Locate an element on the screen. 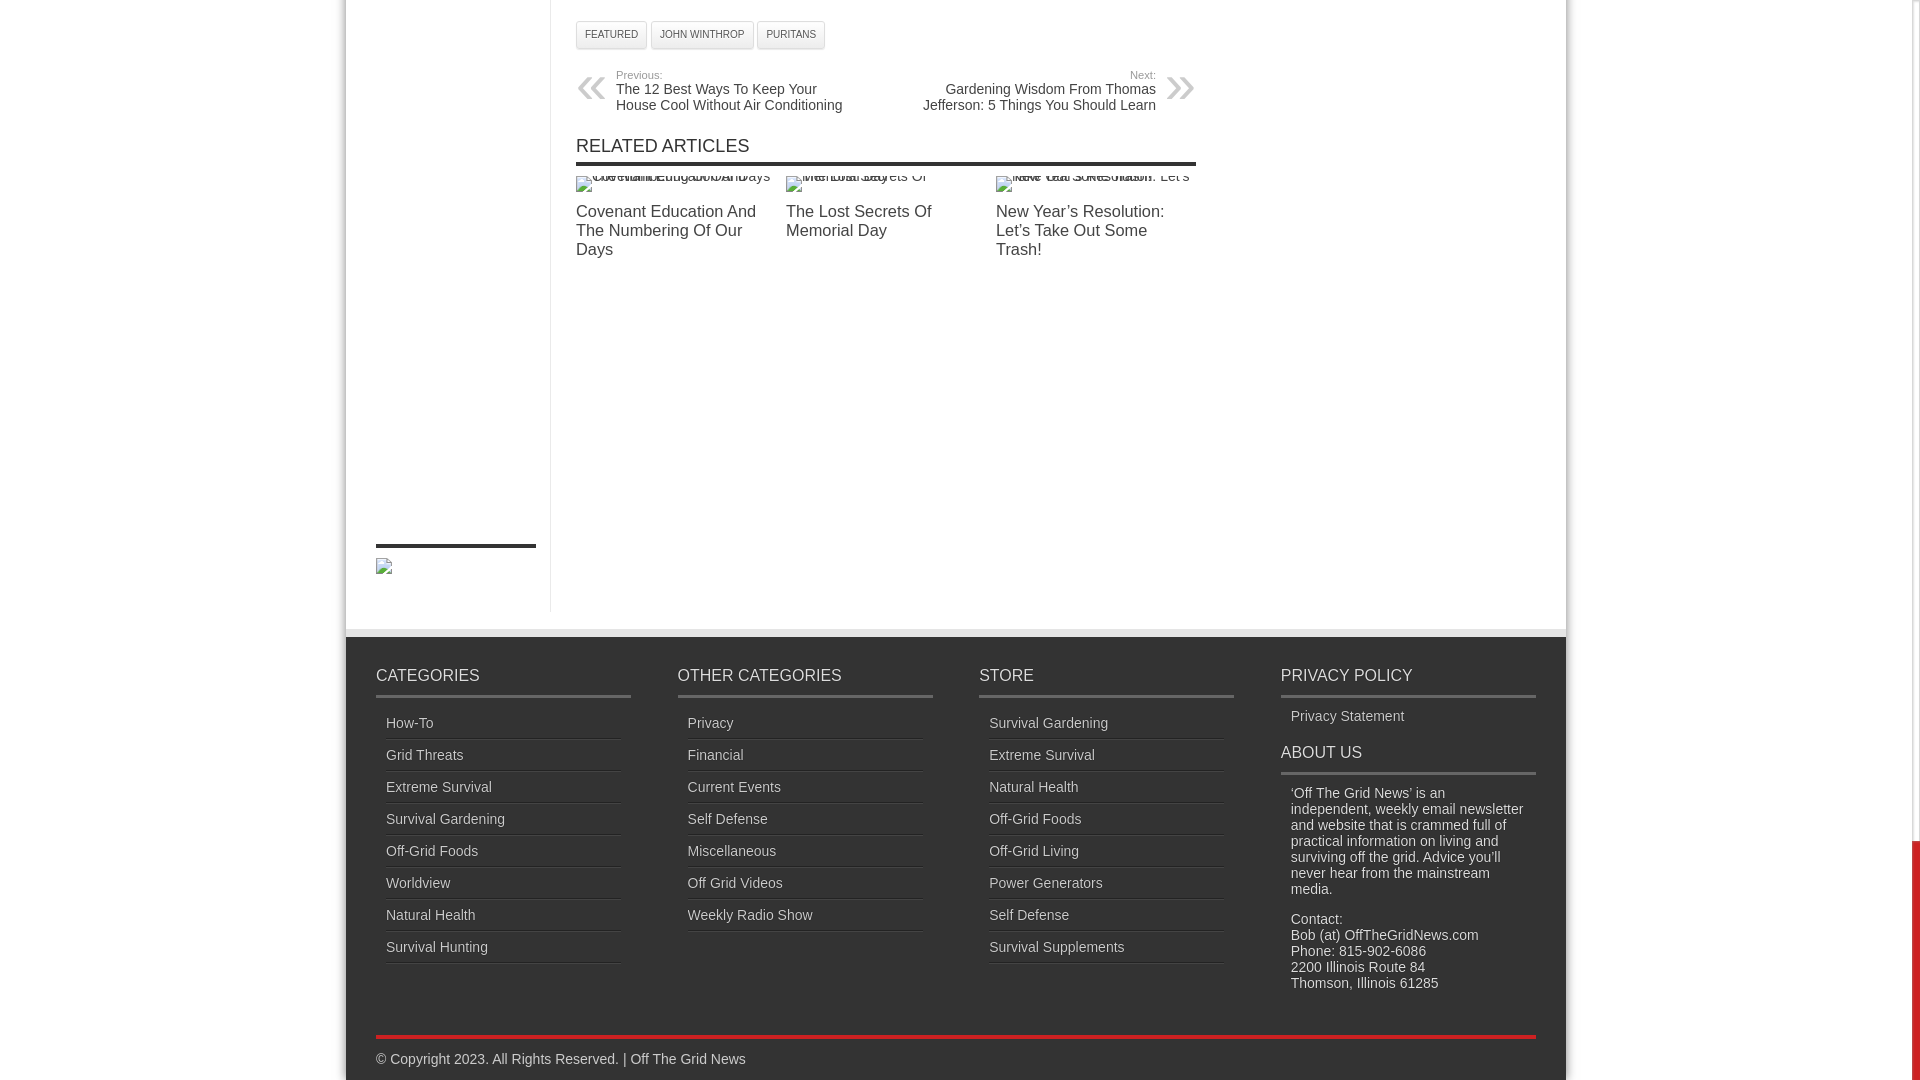 The height and width of the screenshot is (1080, 1920). FEATURED is located at coordinates (612, 34).